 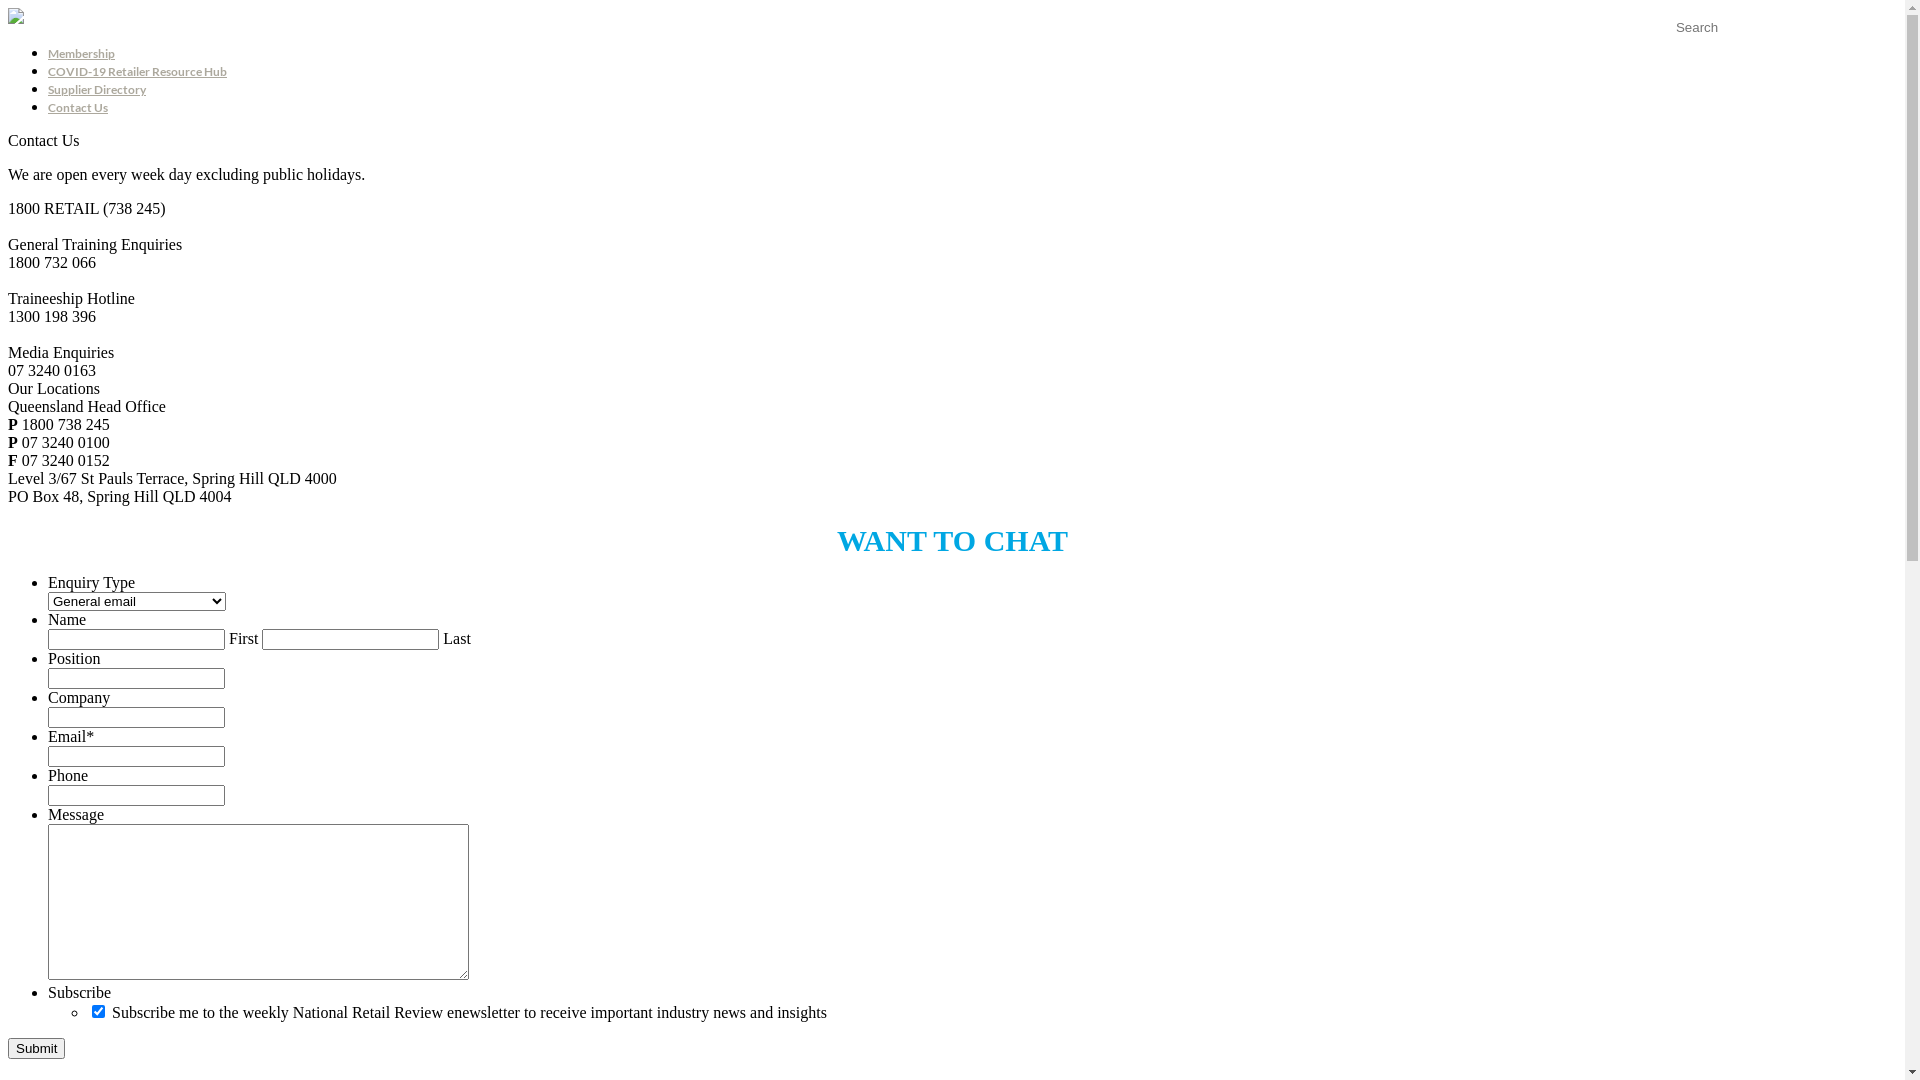 I want to click on Contact Us, so click(x=78, y=108).